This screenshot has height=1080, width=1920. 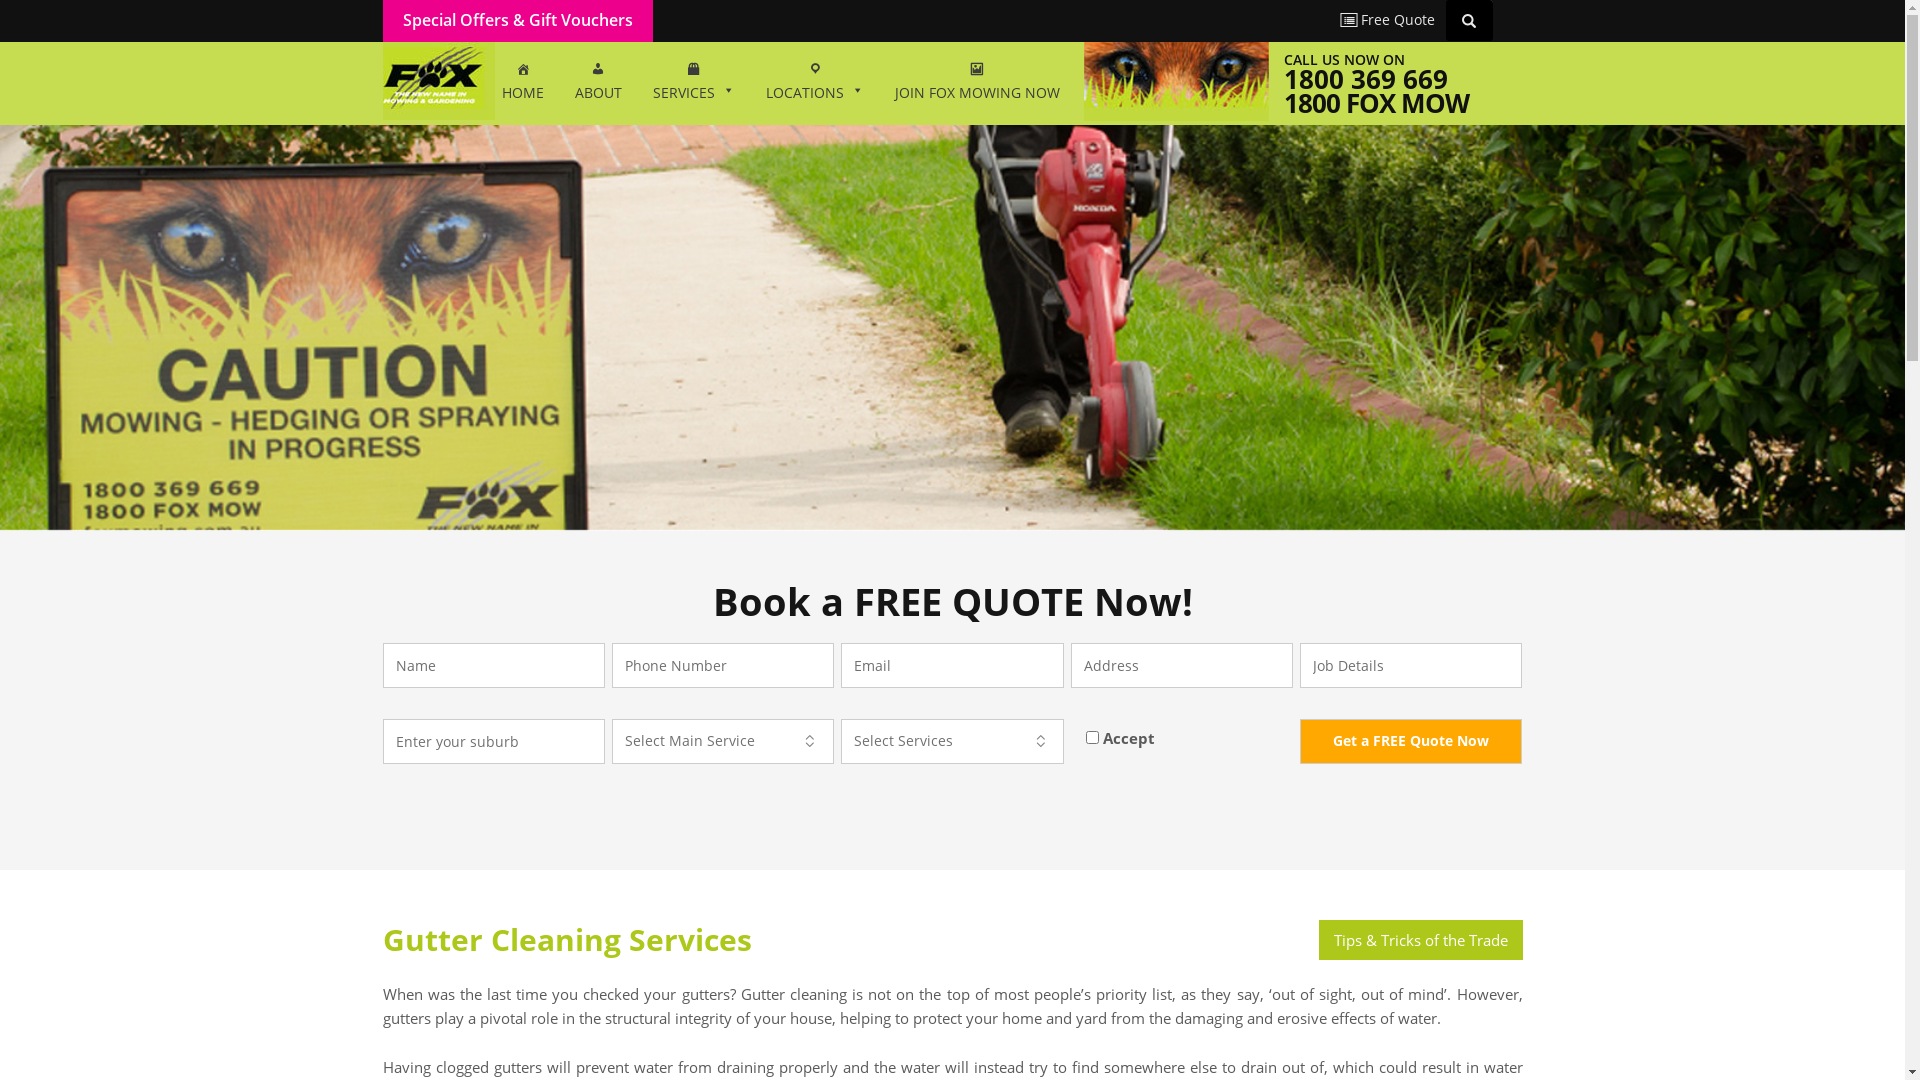 I want to click on LOCATIONS, so click(x=814, y=83).